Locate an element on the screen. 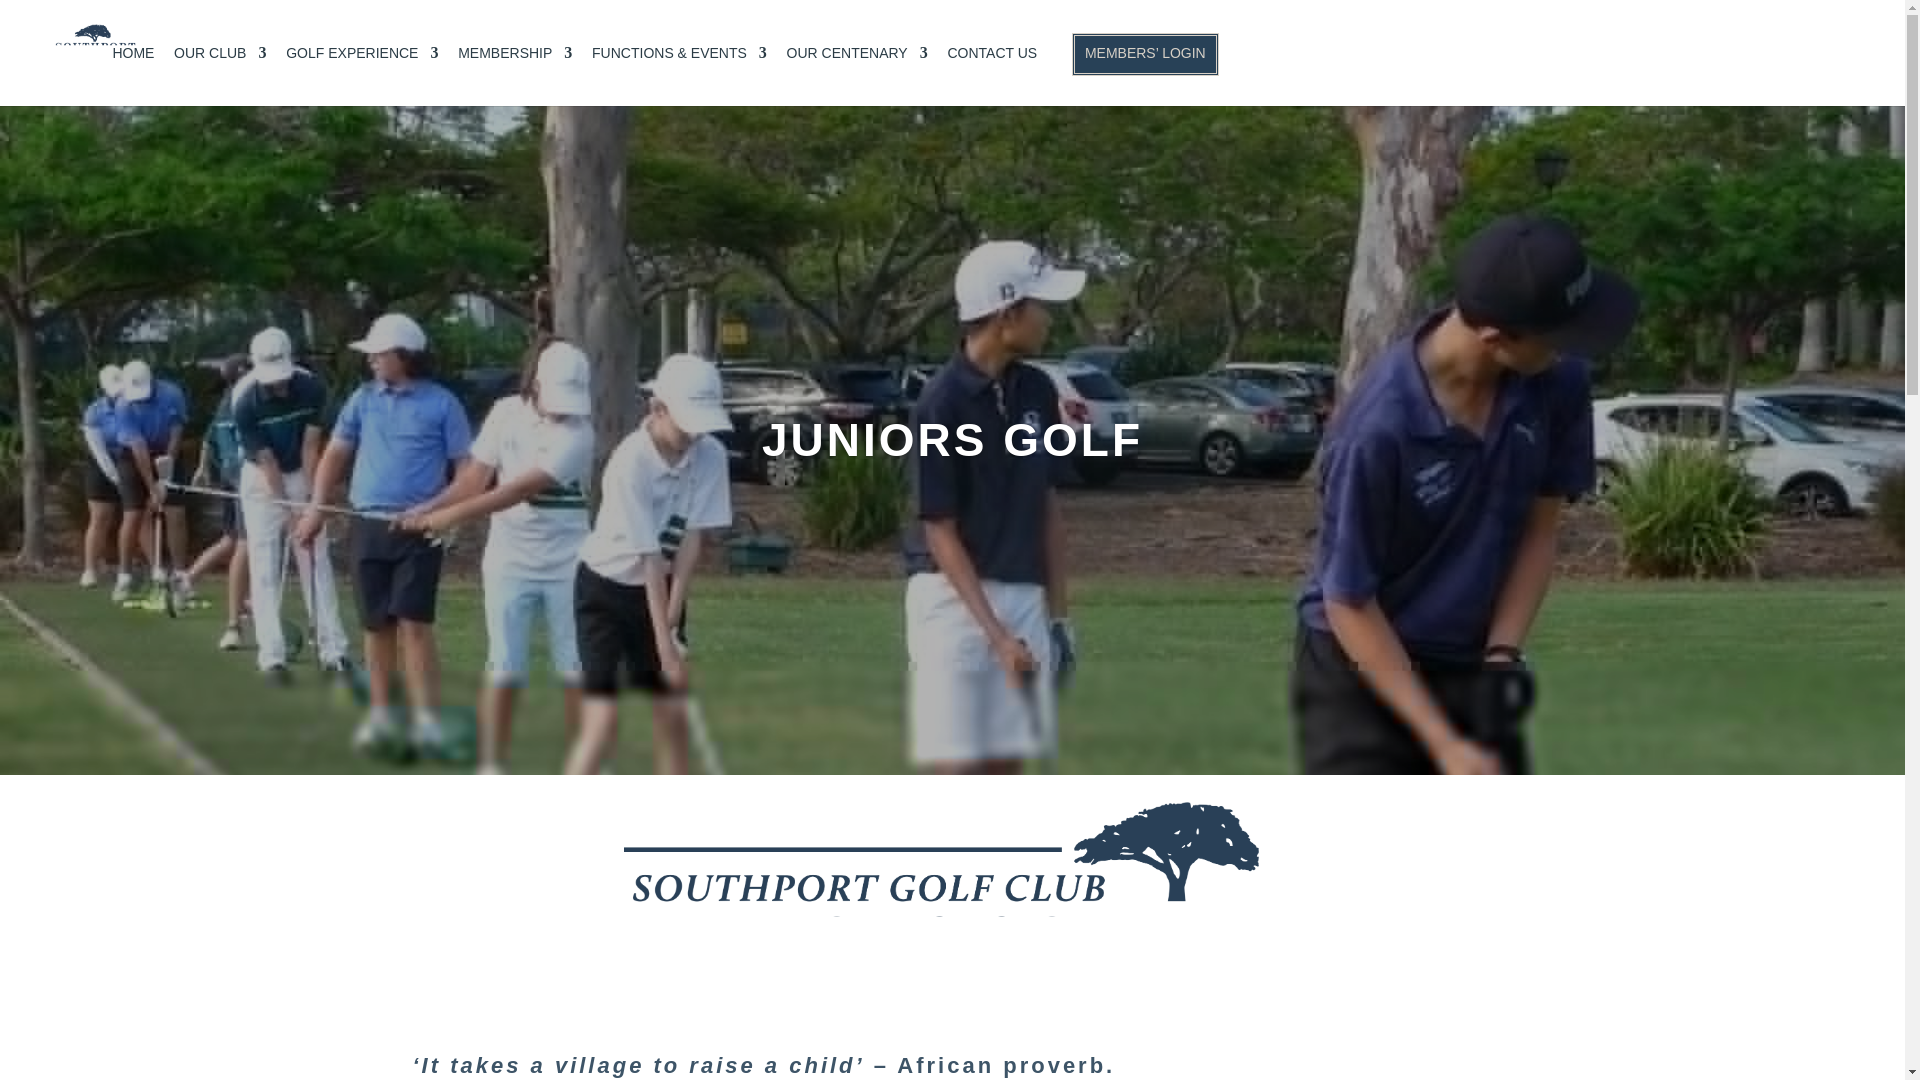 This screenshot has width=1920, height=1080. CONTACT US is located at coordinates (991, 60).